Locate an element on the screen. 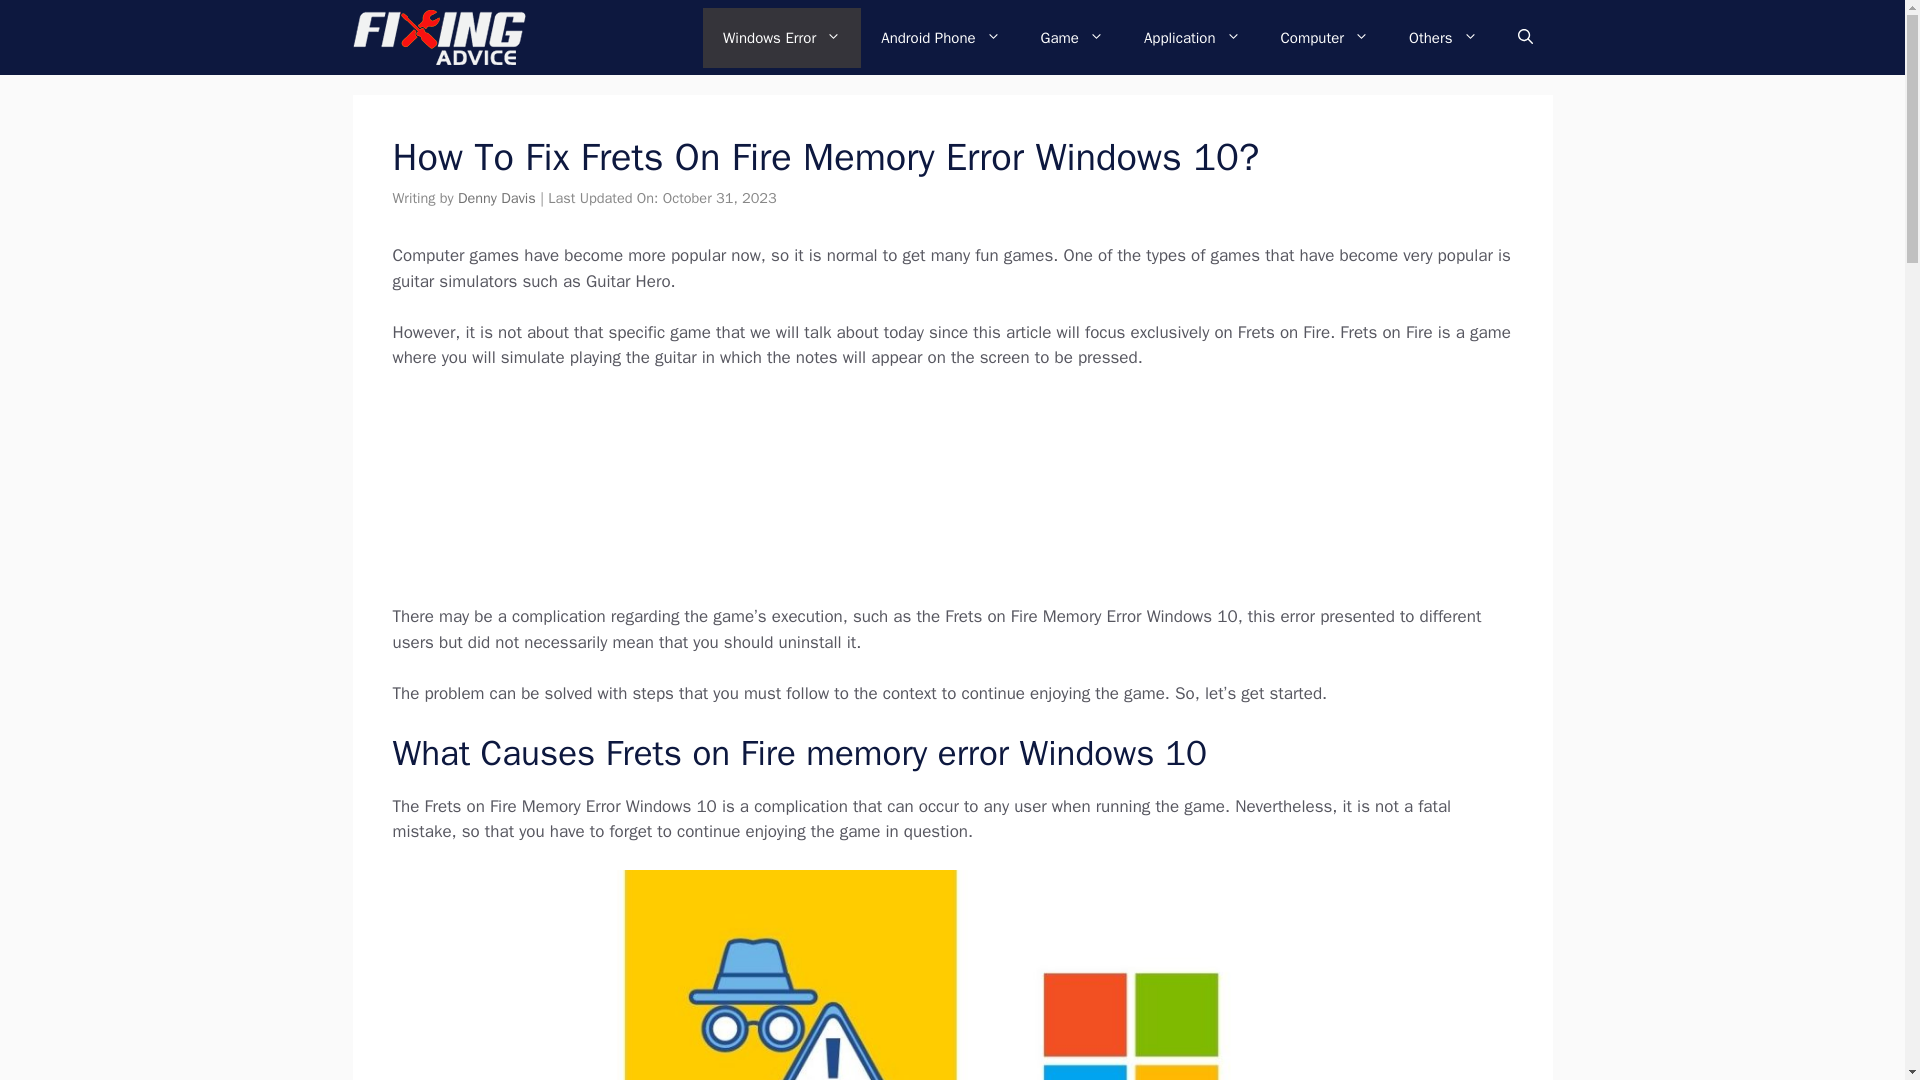 This screenshot has height=1080, width=1920. View all posts by Denny Davis is located at coordinates (496, 198).